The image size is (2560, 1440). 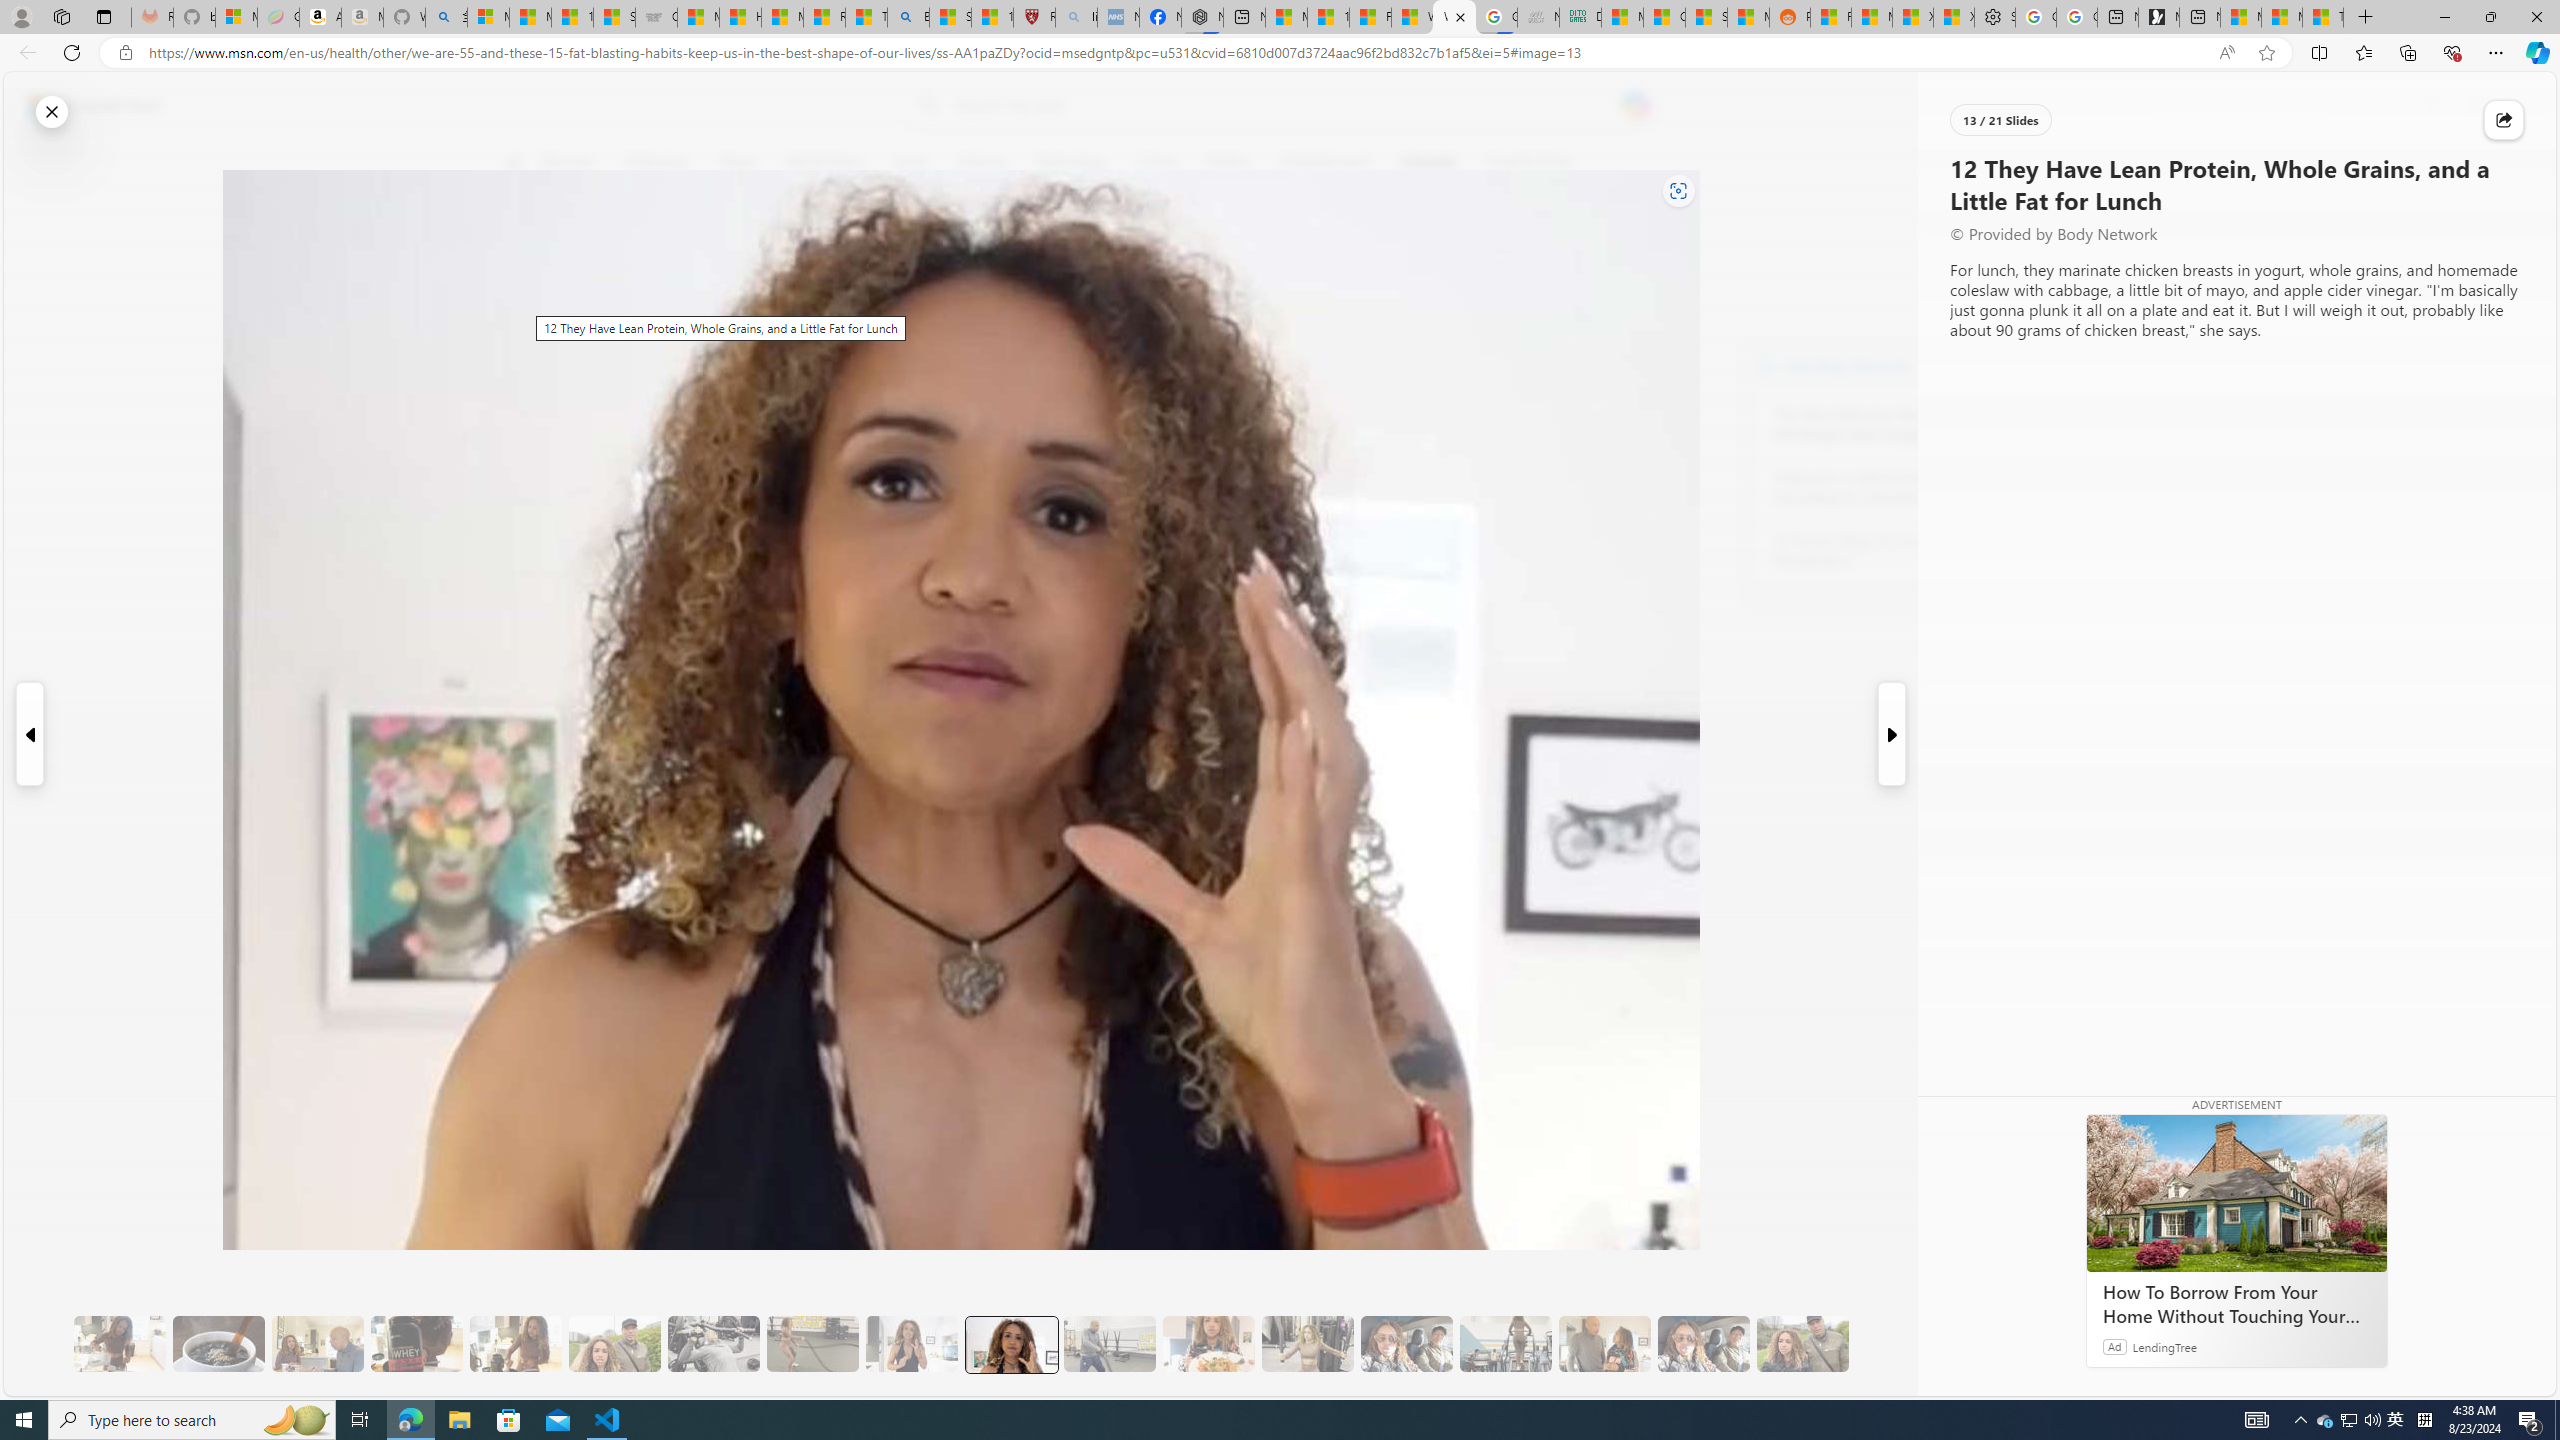 I want to click on 6 Since Eating More Protein Her Training Has Improved, so click(x=417, y=1344).